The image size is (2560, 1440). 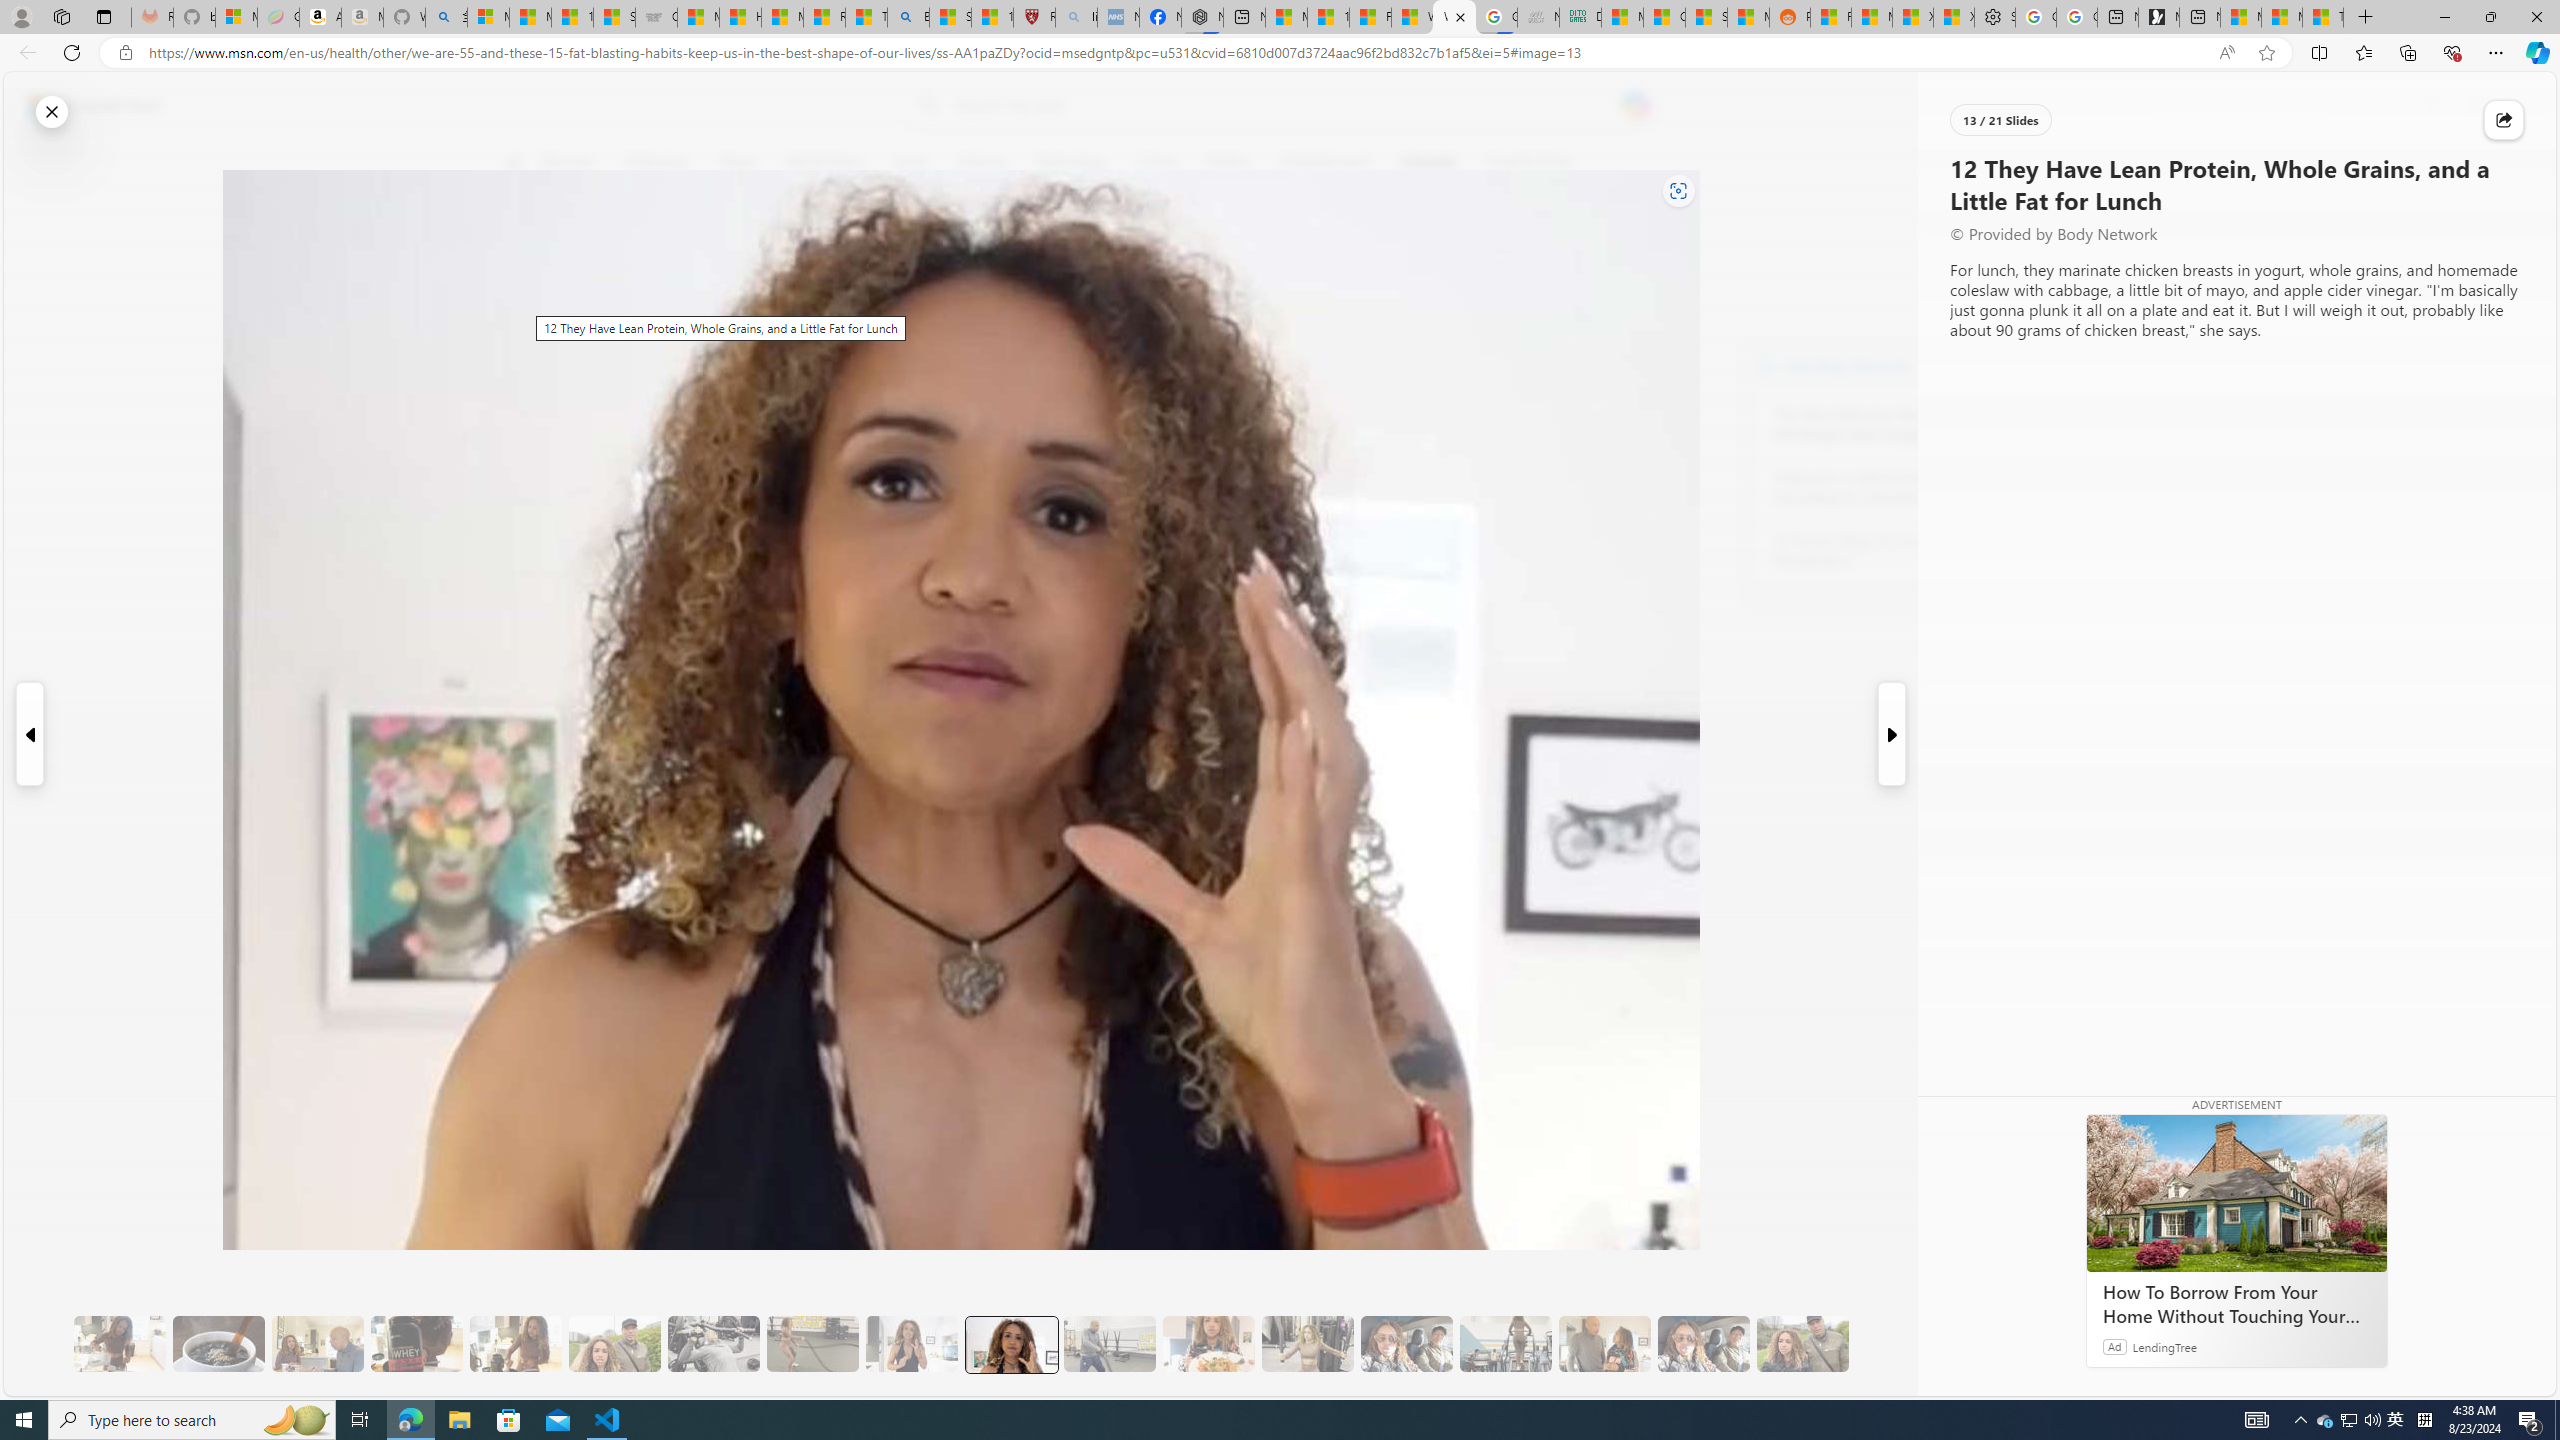 I want to click on 6 Since Eating More Protein Her Training Has Improved, so click(x=417, y=1344).